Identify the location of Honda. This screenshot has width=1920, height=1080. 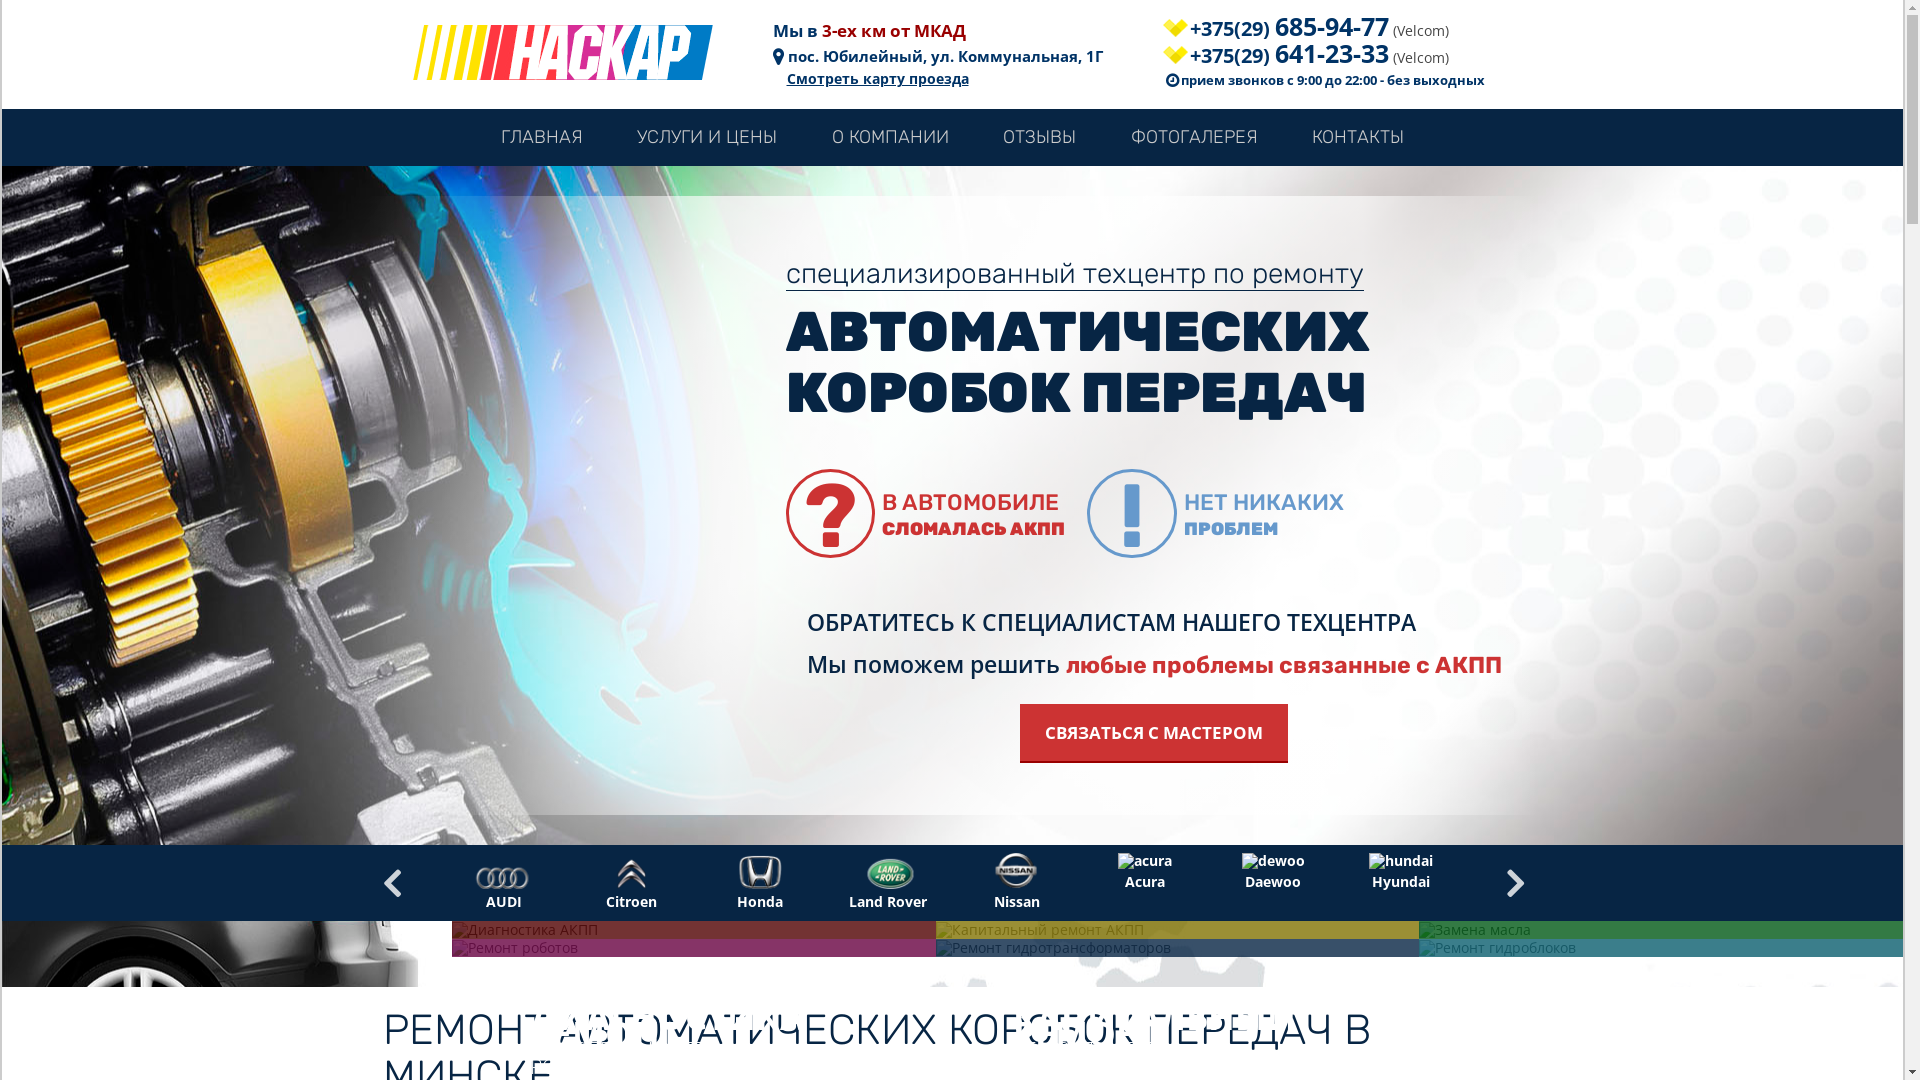
(760, 868).